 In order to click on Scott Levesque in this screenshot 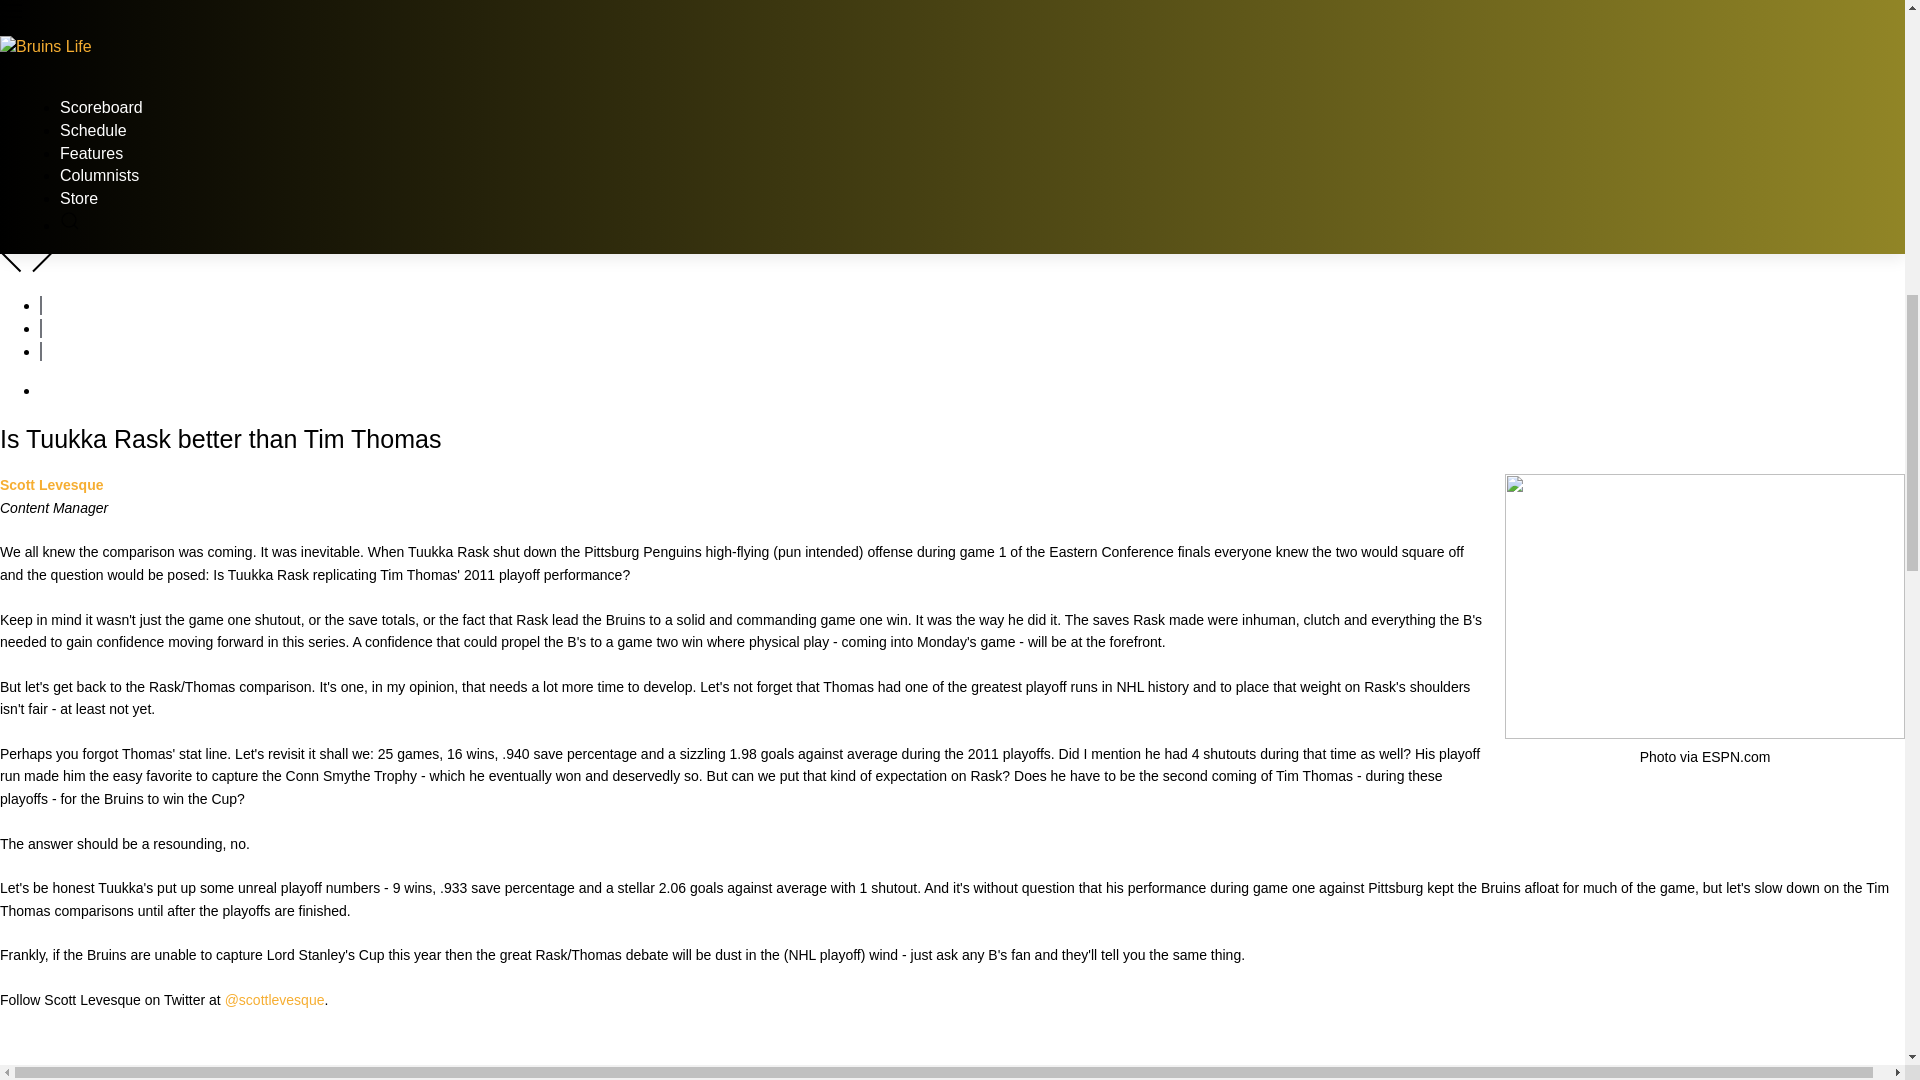, I will do `click(52, 484)`.